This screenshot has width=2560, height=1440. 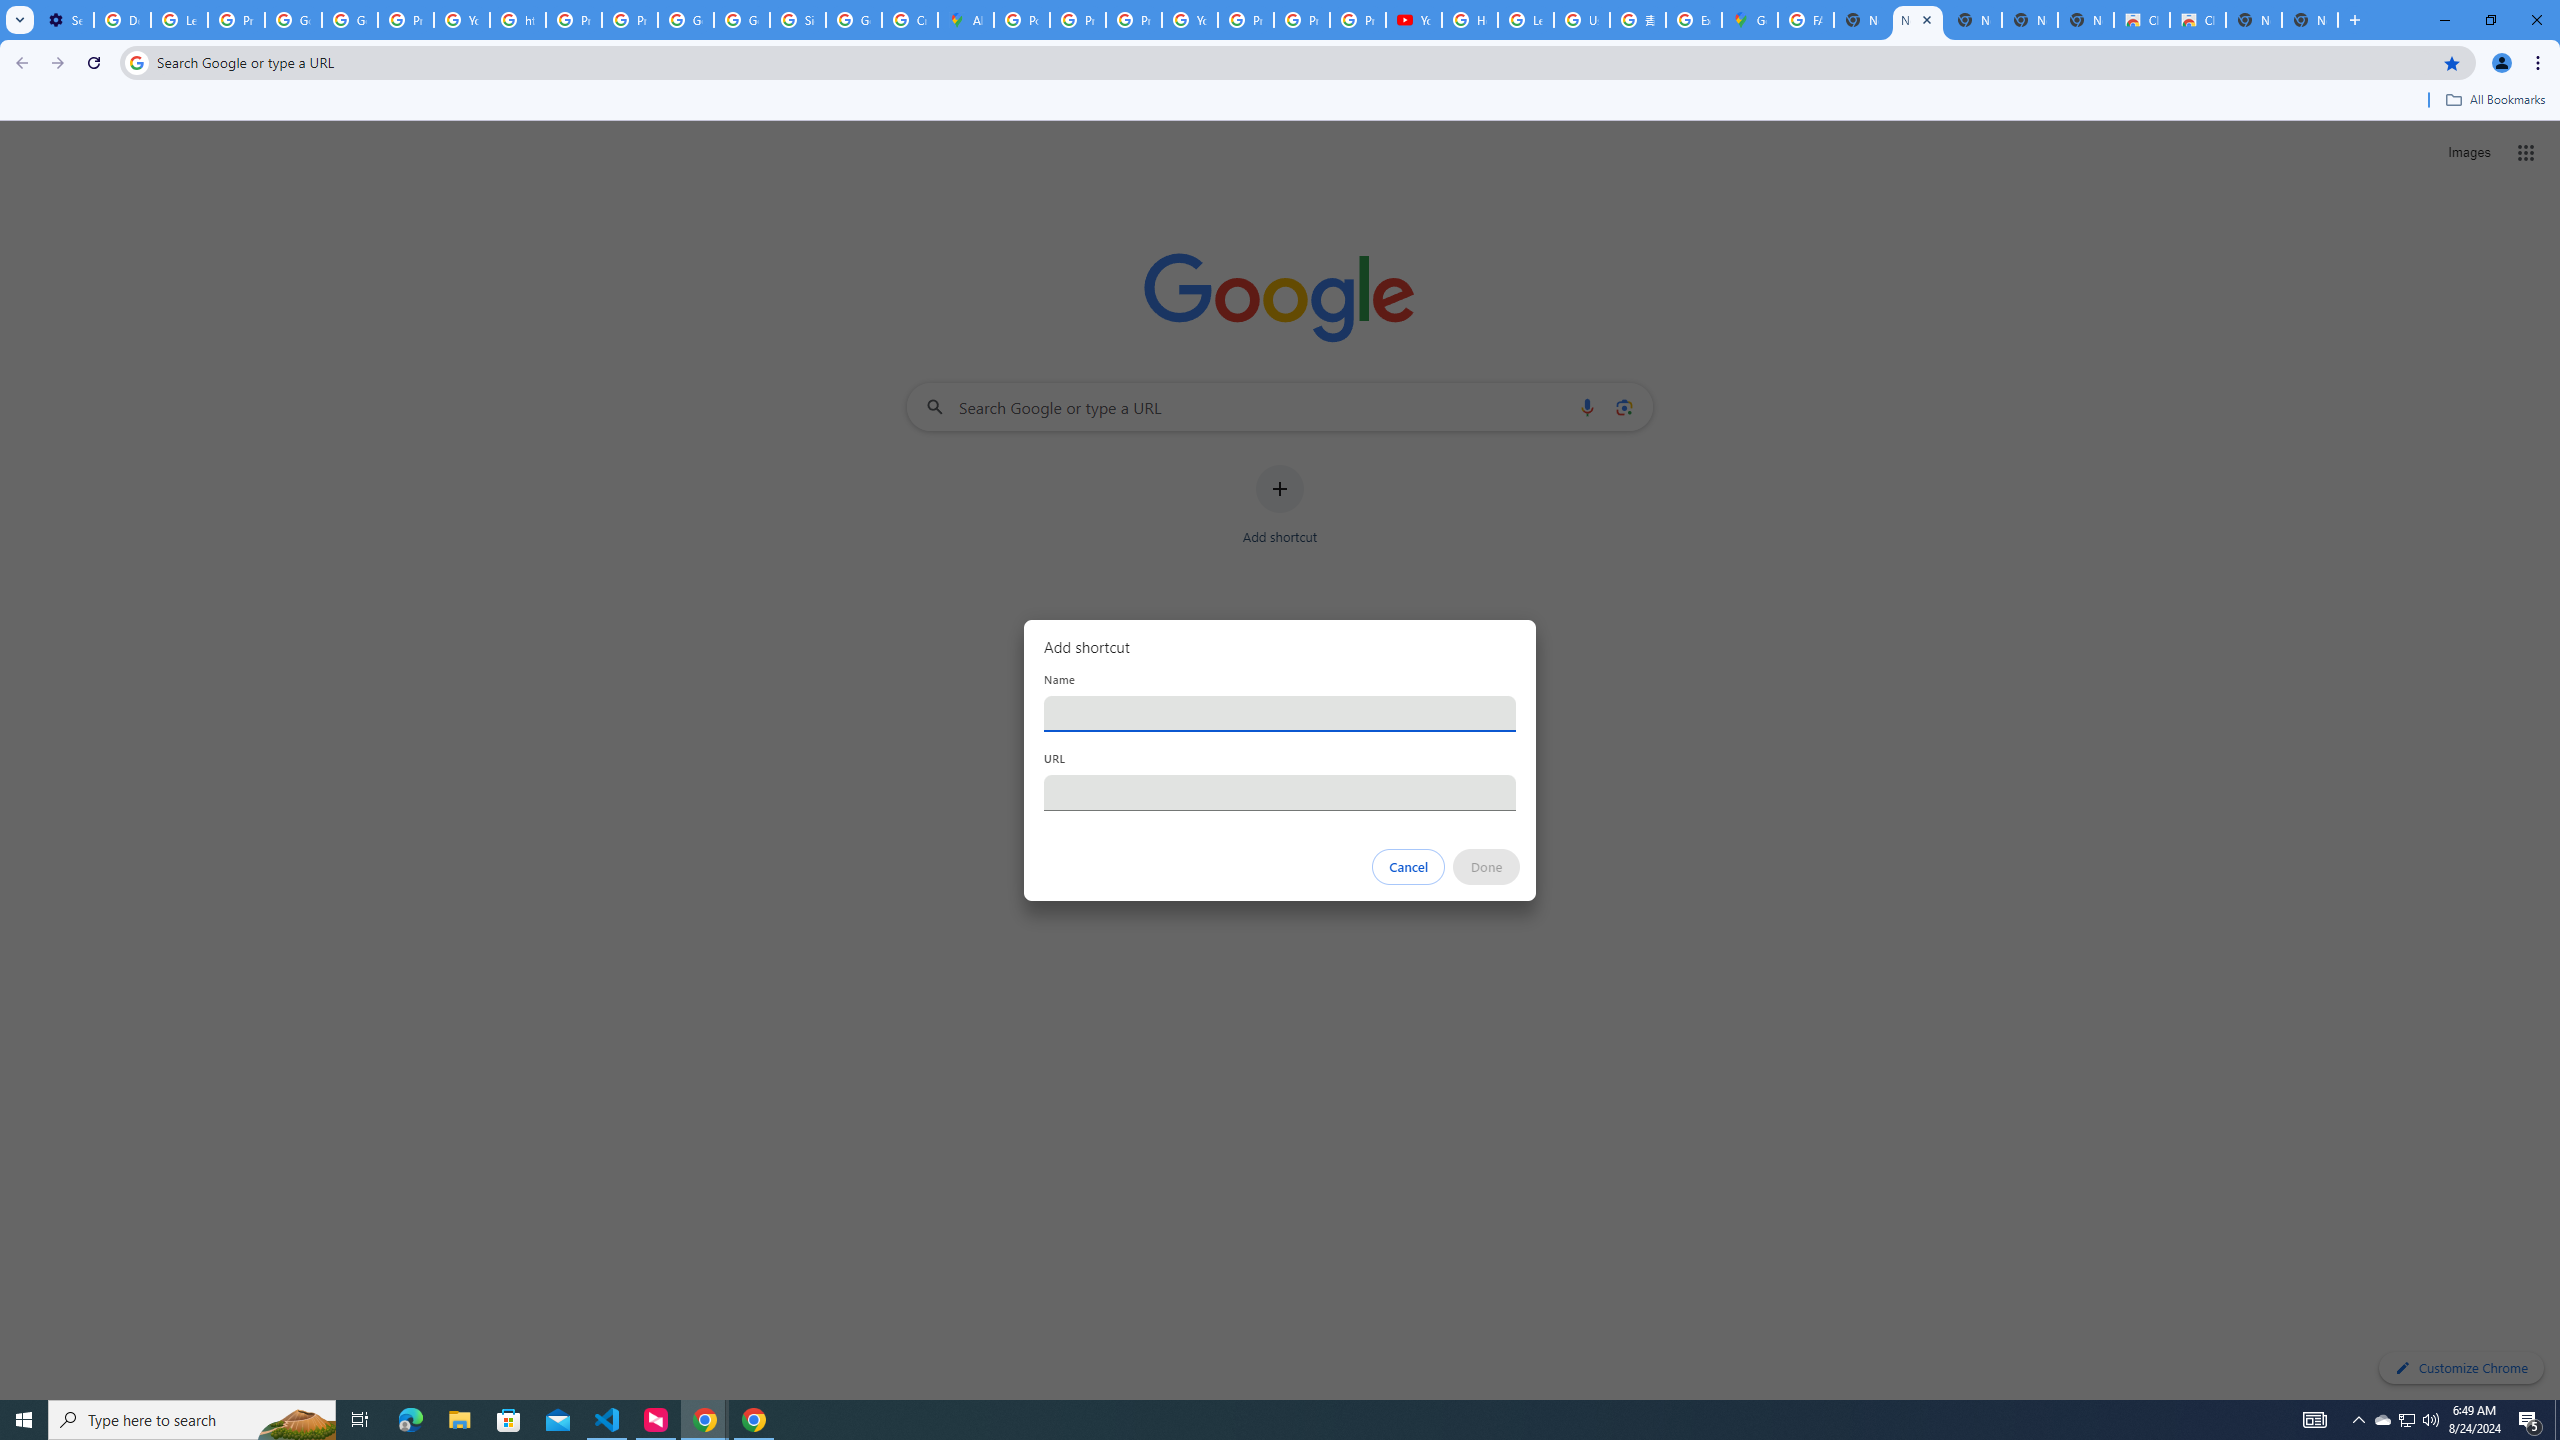 I want to click on New Tab, so click(x=2310, y=20).